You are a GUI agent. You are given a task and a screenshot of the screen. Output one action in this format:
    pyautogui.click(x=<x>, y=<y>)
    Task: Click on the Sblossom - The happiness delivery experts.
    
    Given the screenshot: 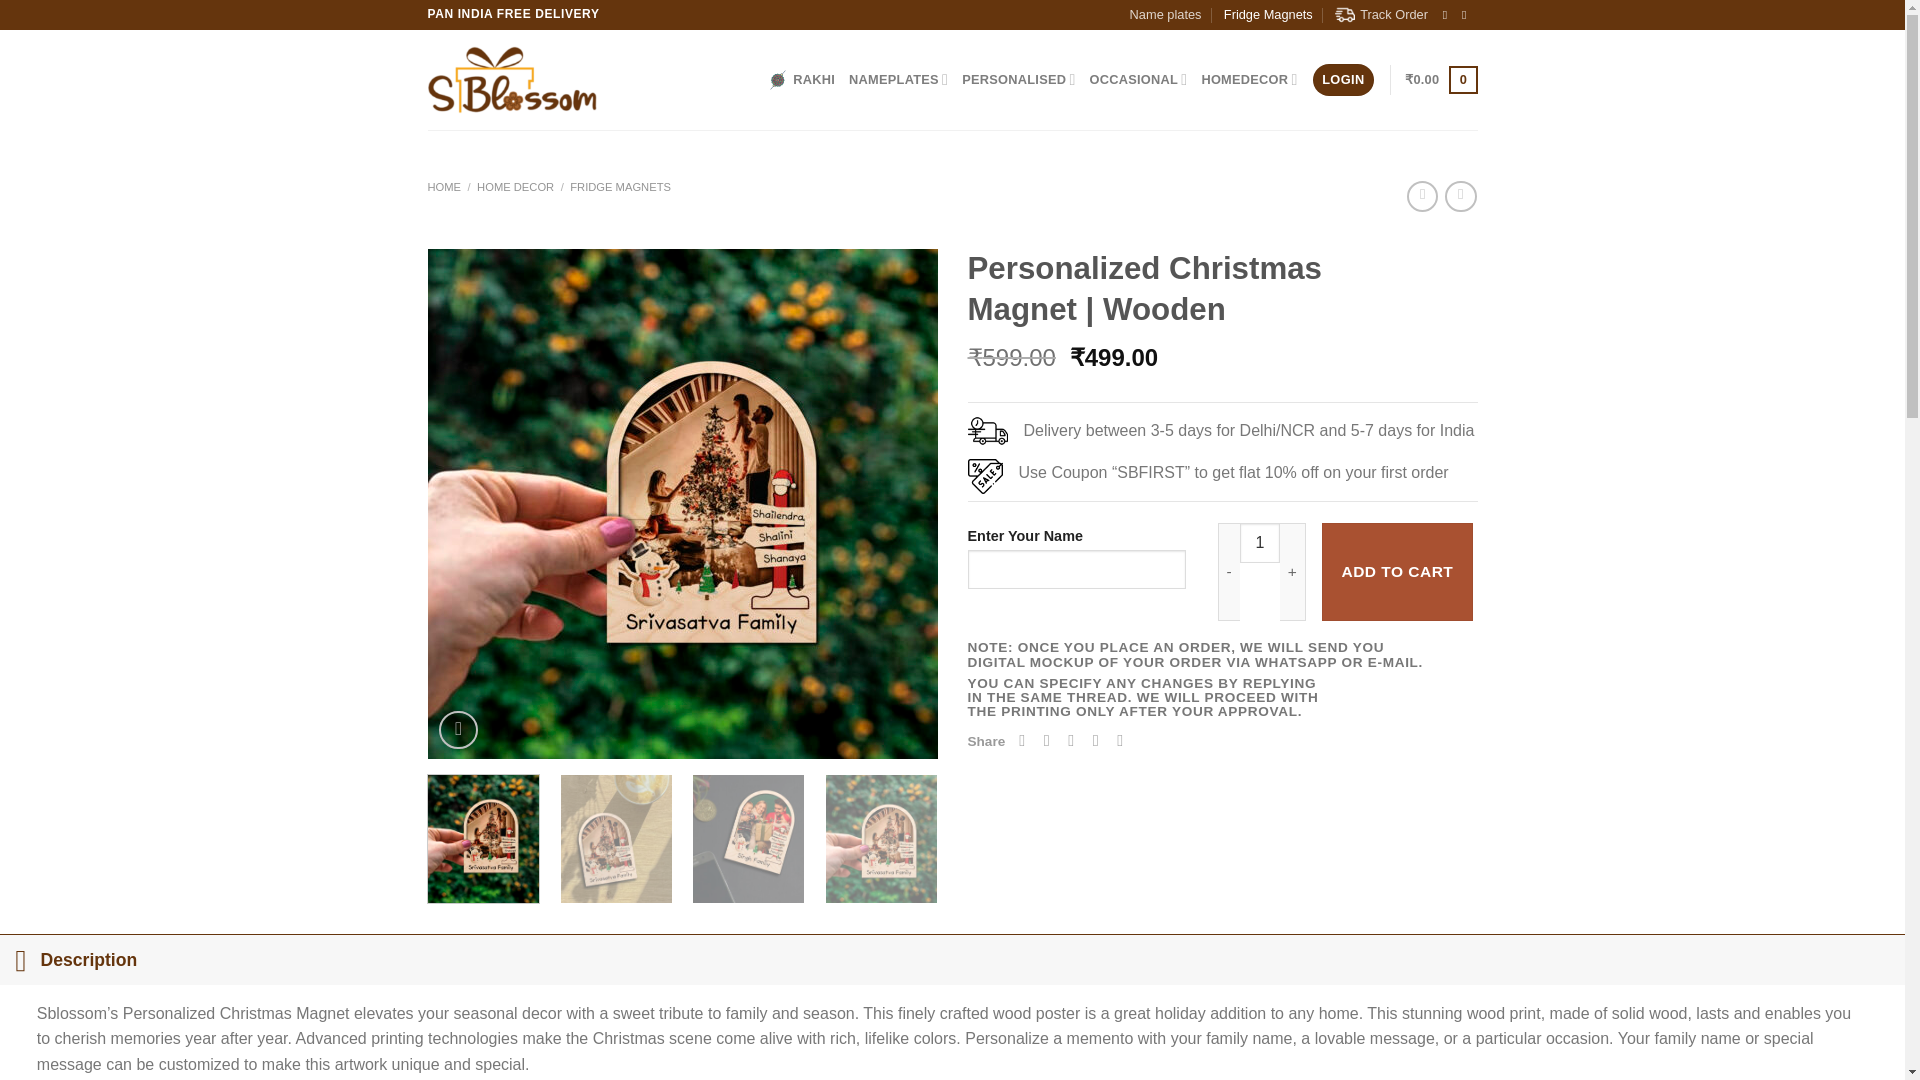 What is the action you would take?
    pyautogui.click(x=512, y=80)
    